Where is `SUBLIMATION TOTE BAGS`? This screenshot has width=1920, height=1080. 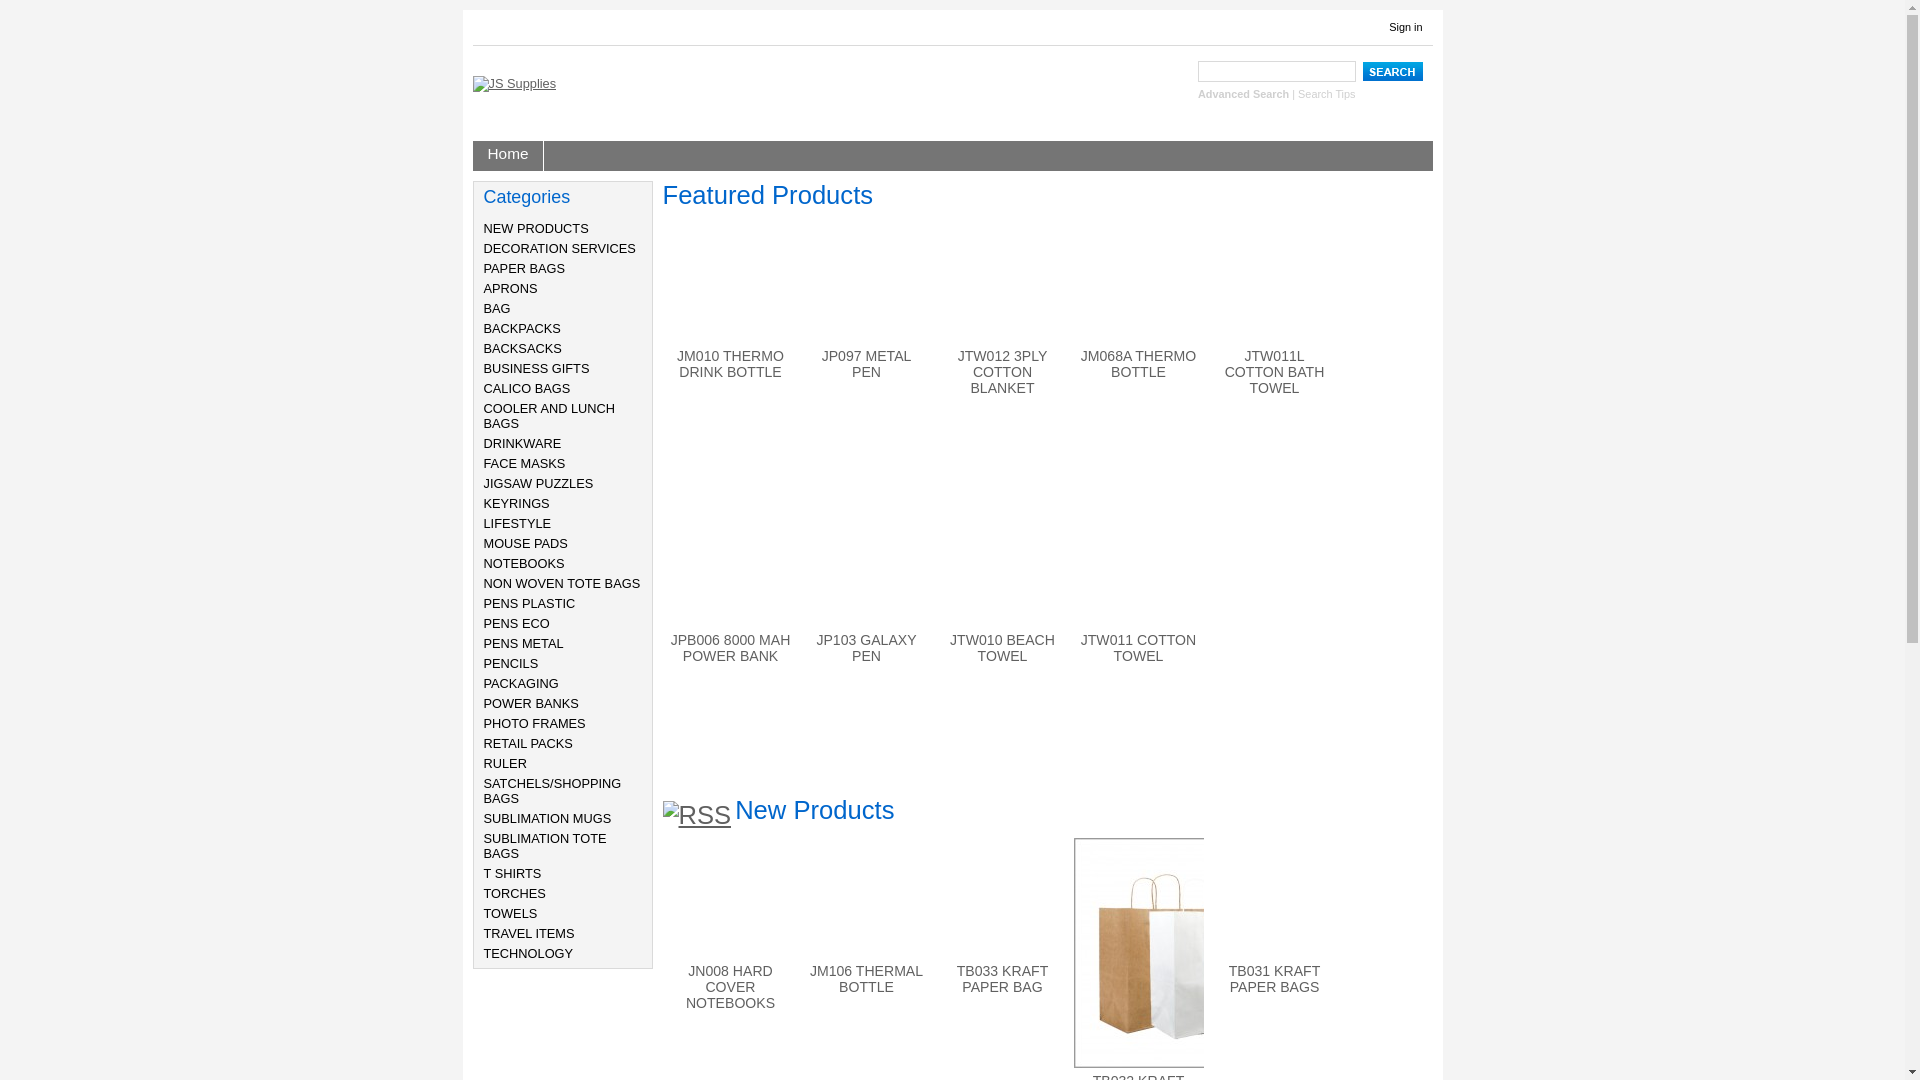 SUBLIMATION TOTE BAGS is located at coordinates (546, 846).